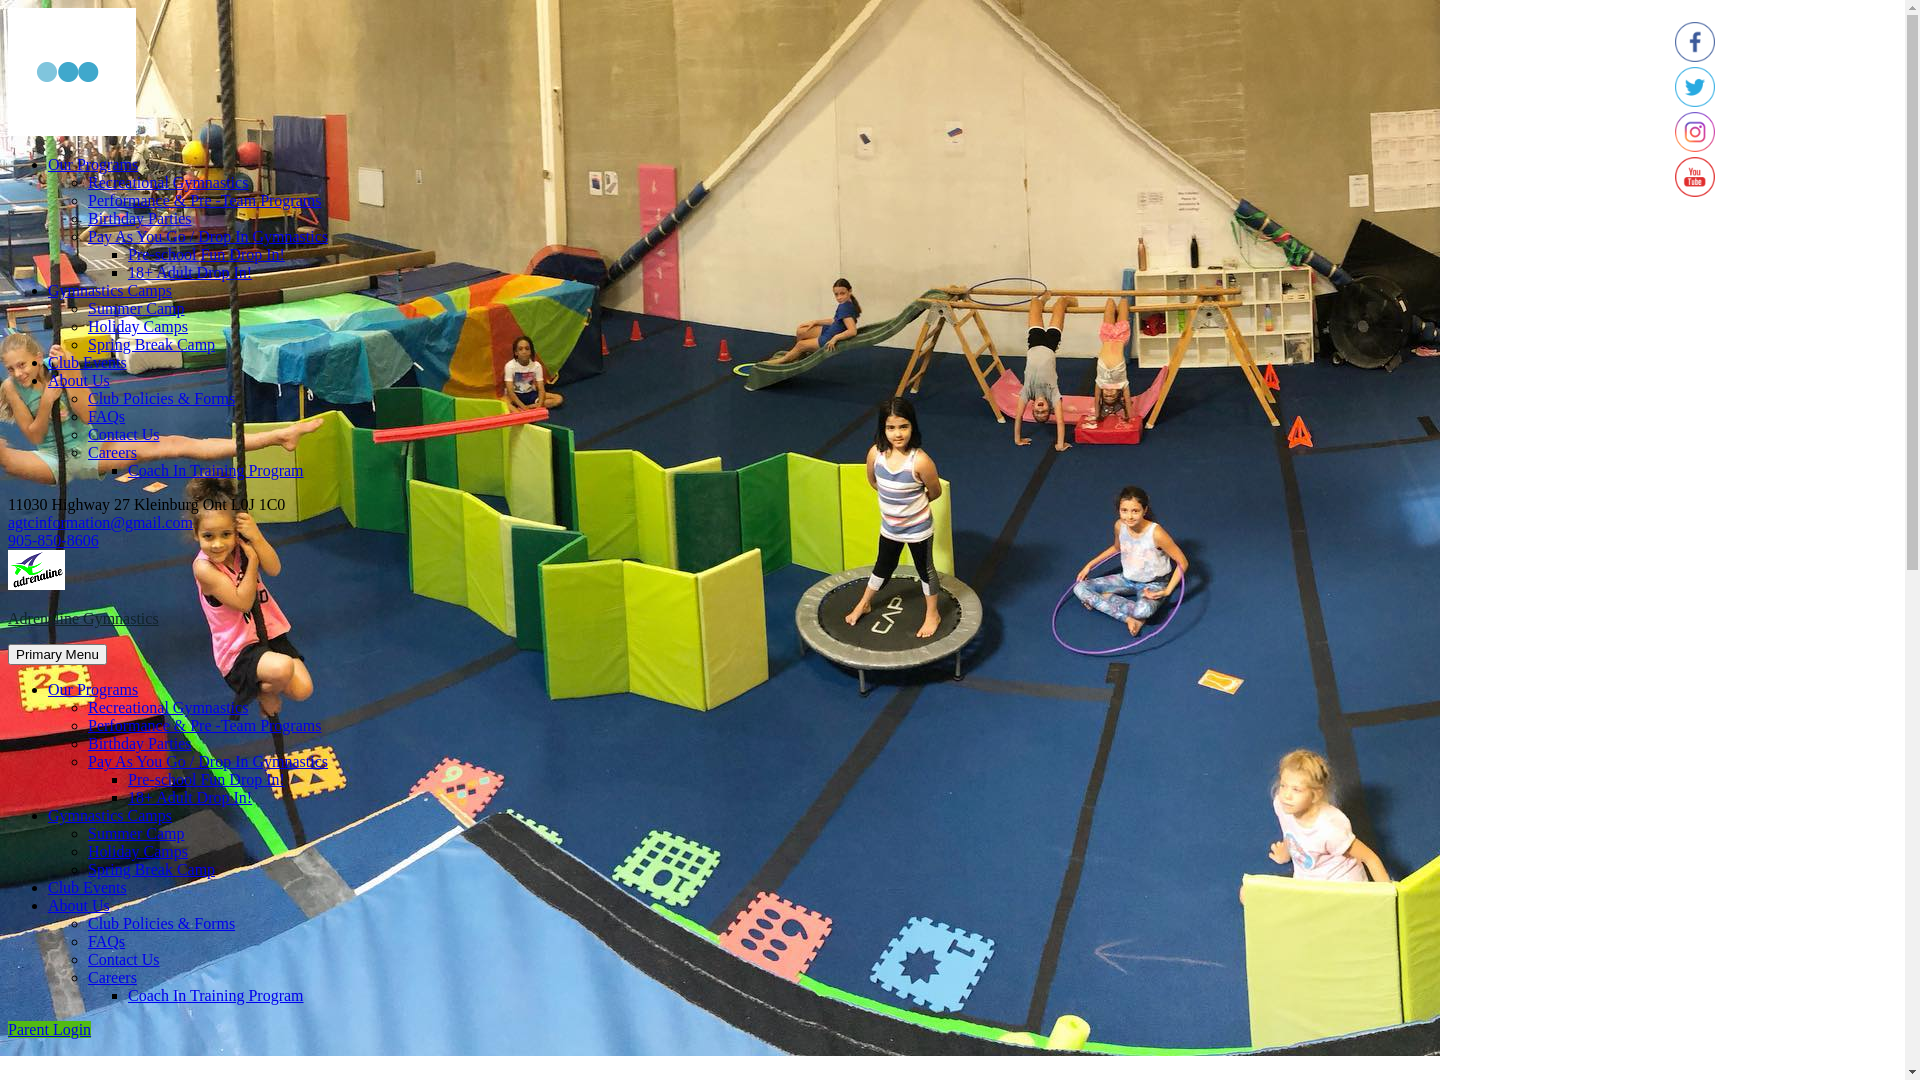 This screenshot has width=1920, height=1080. What do you see at coordinates (84, 618) in the screenshot?
I see `Adrenaline Gymnastics` at bounding box center [84, 618].